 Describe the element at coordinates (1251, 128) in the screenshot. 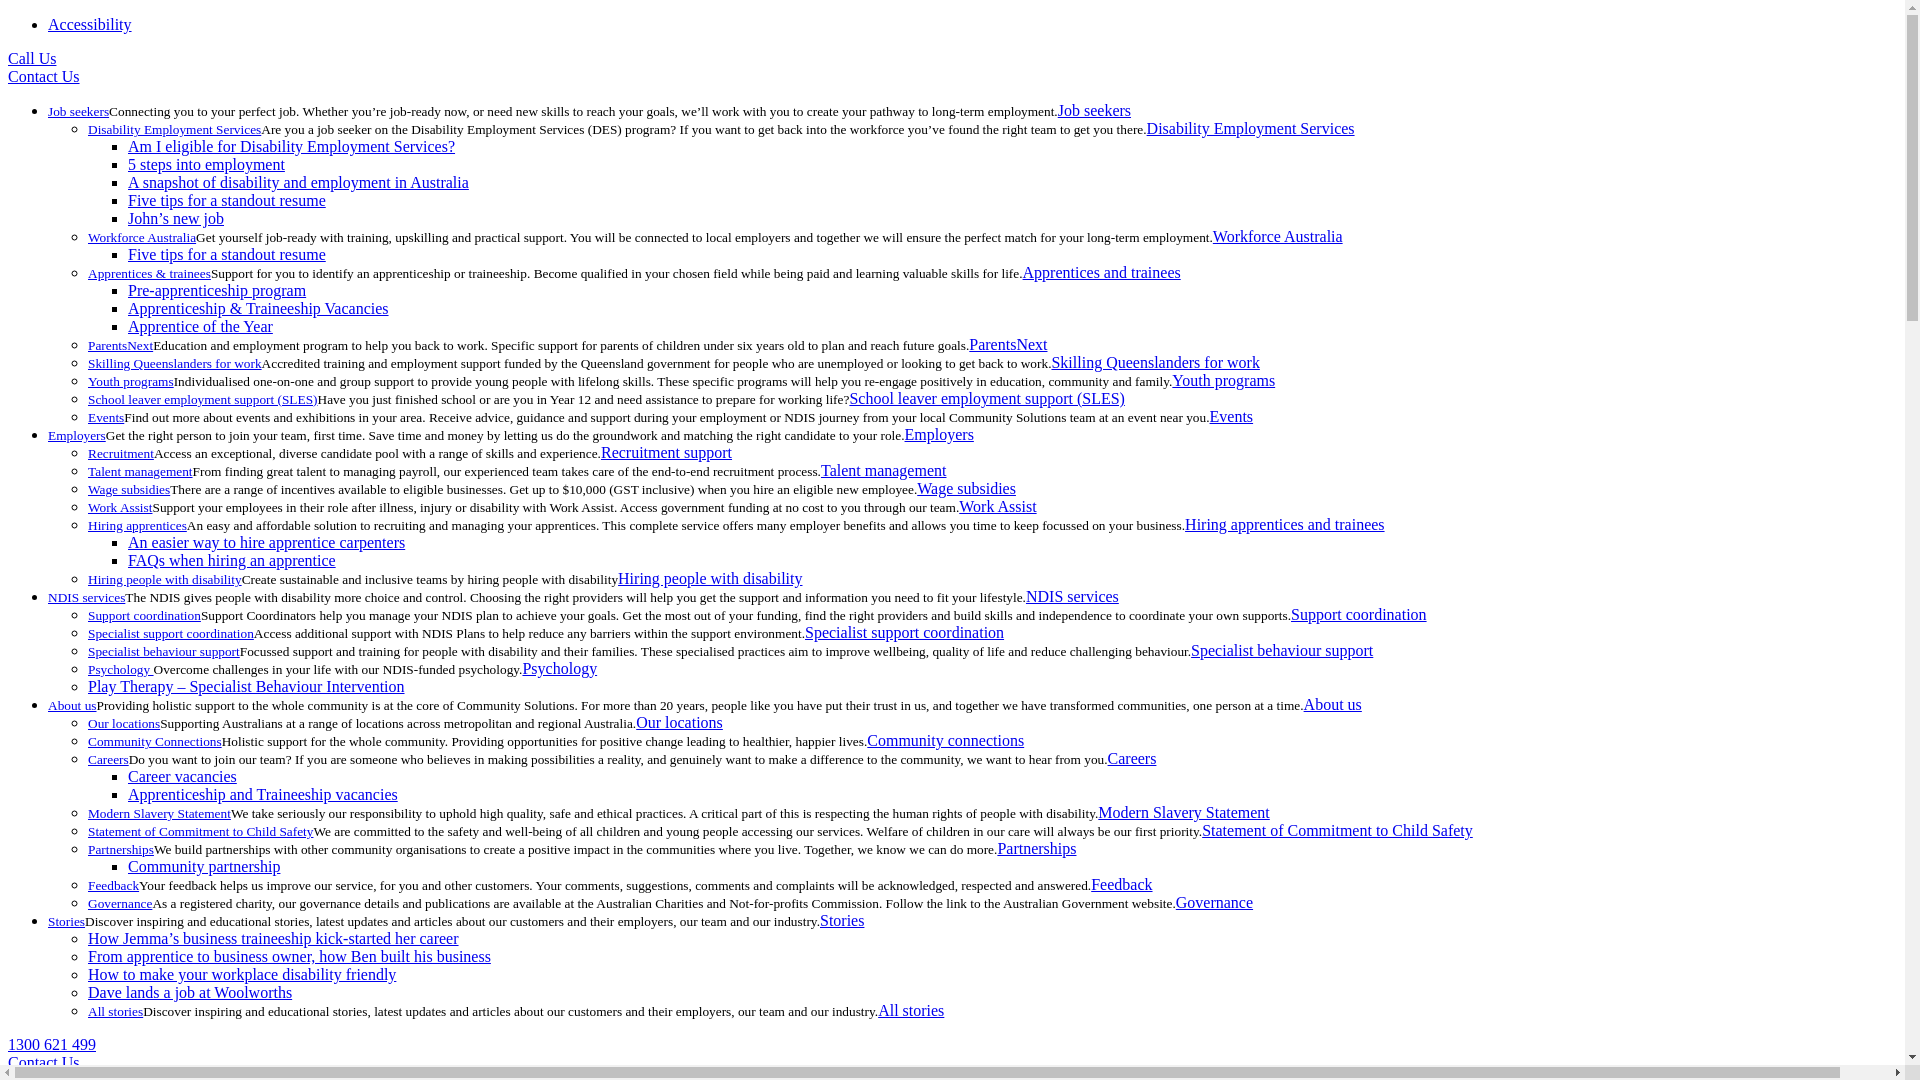

I see `Disability Employment Services` at that location.